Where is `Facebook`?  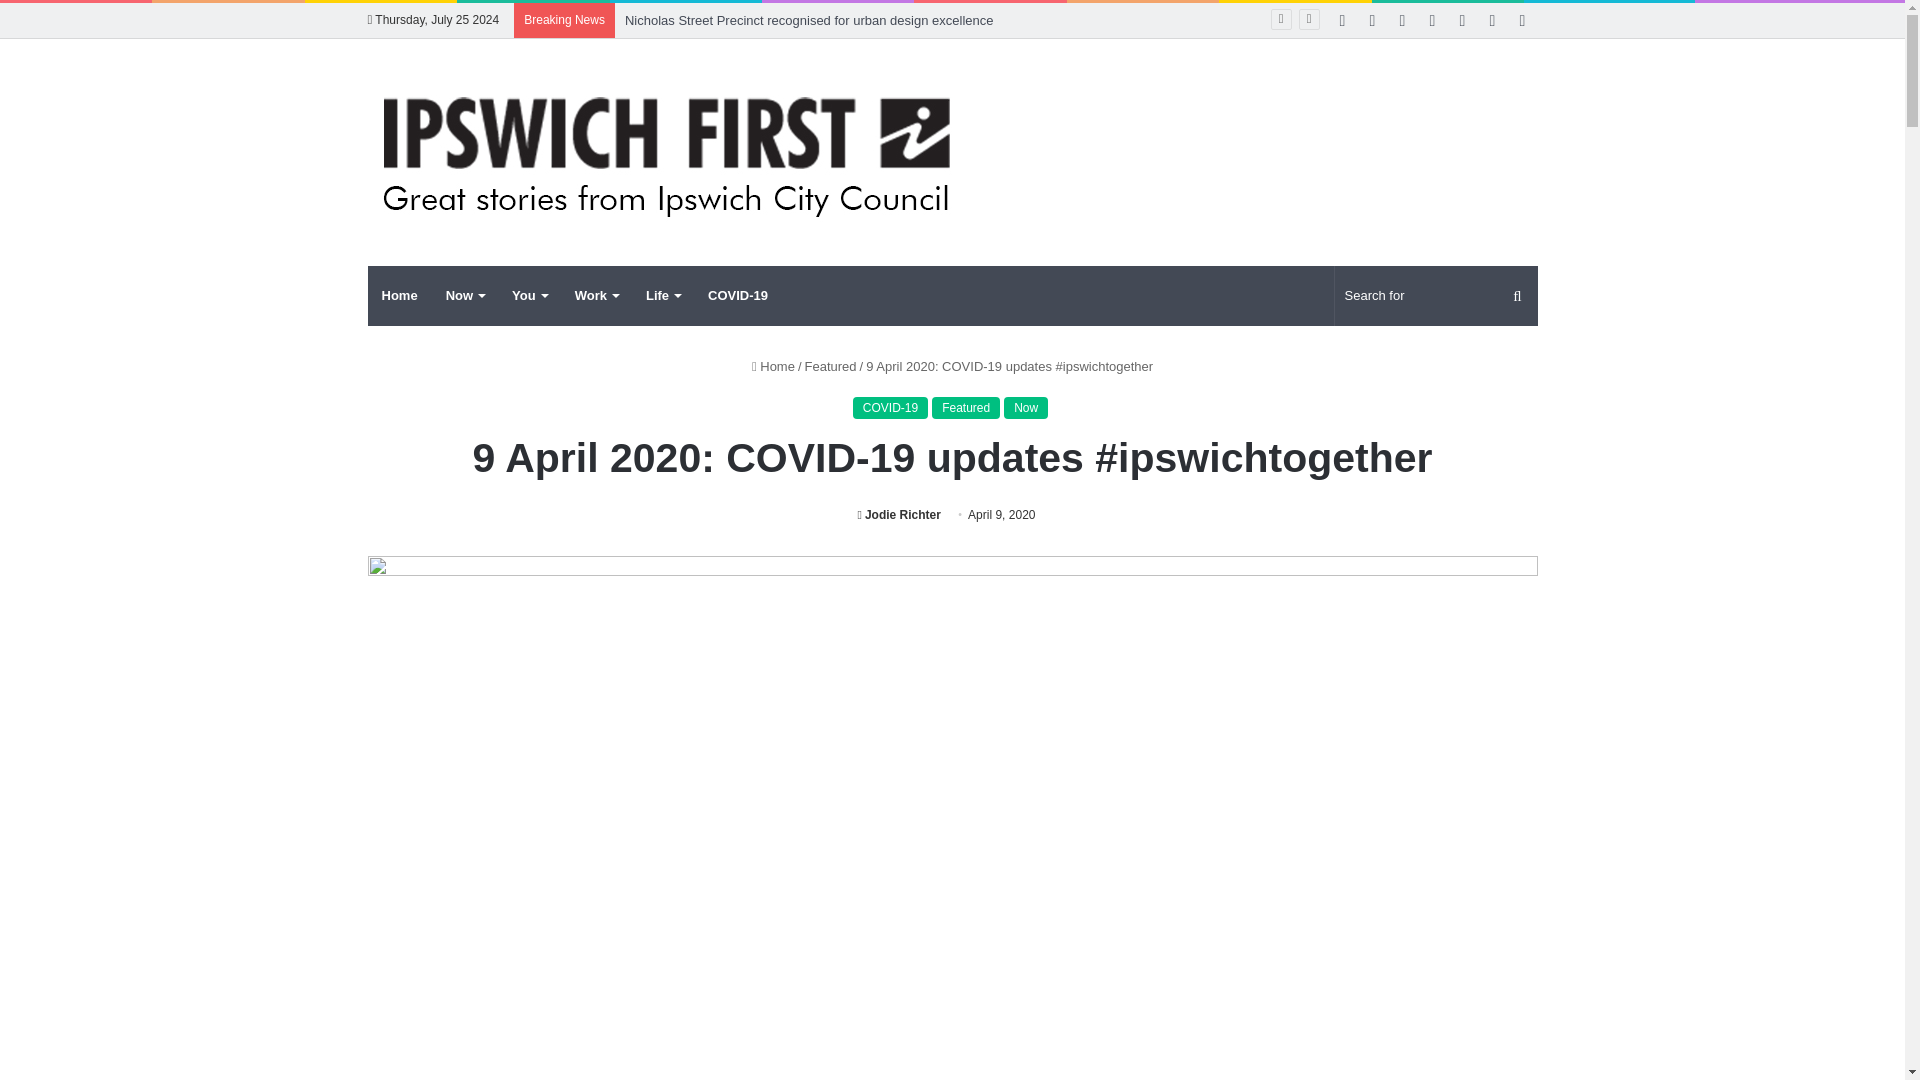 Facebook is located at coordinates (1342, 20).